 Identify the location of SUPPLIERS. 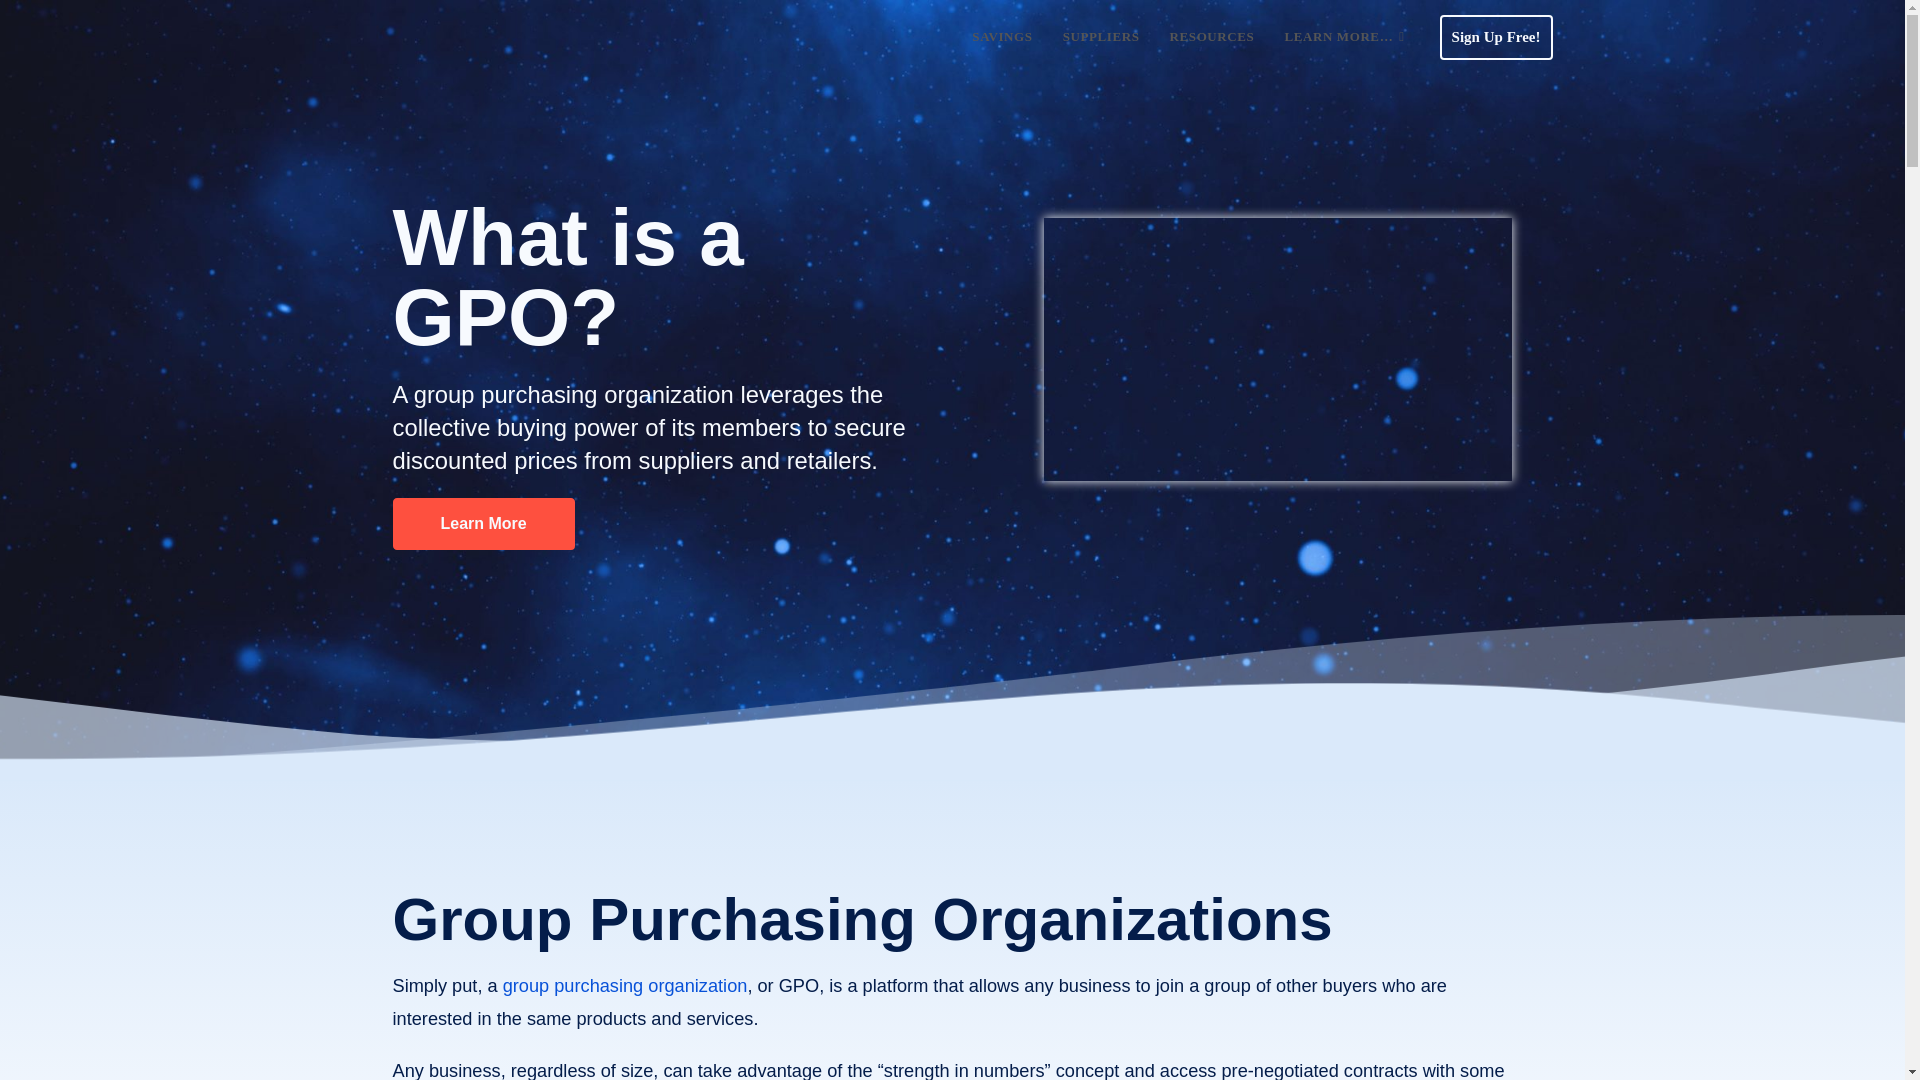
(1102, 37).